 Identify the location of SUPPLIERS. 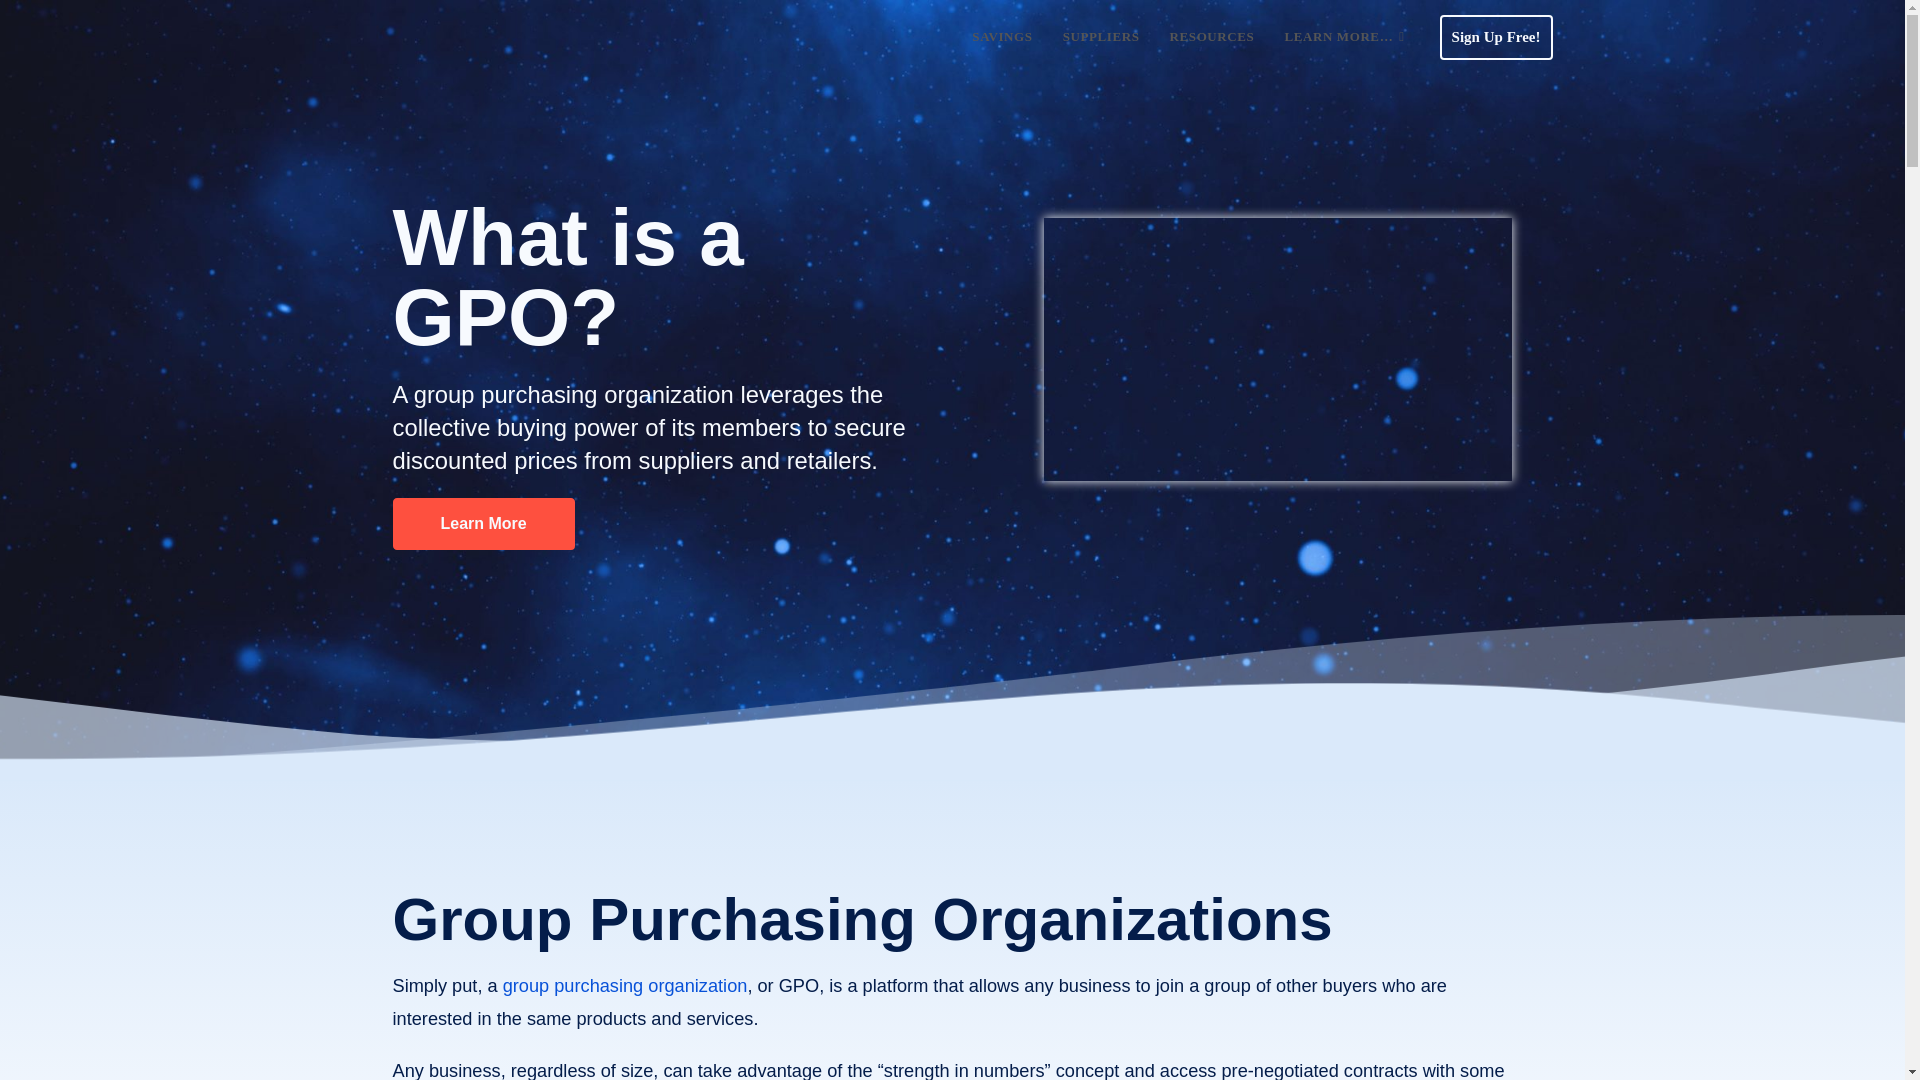
(1102, 37).